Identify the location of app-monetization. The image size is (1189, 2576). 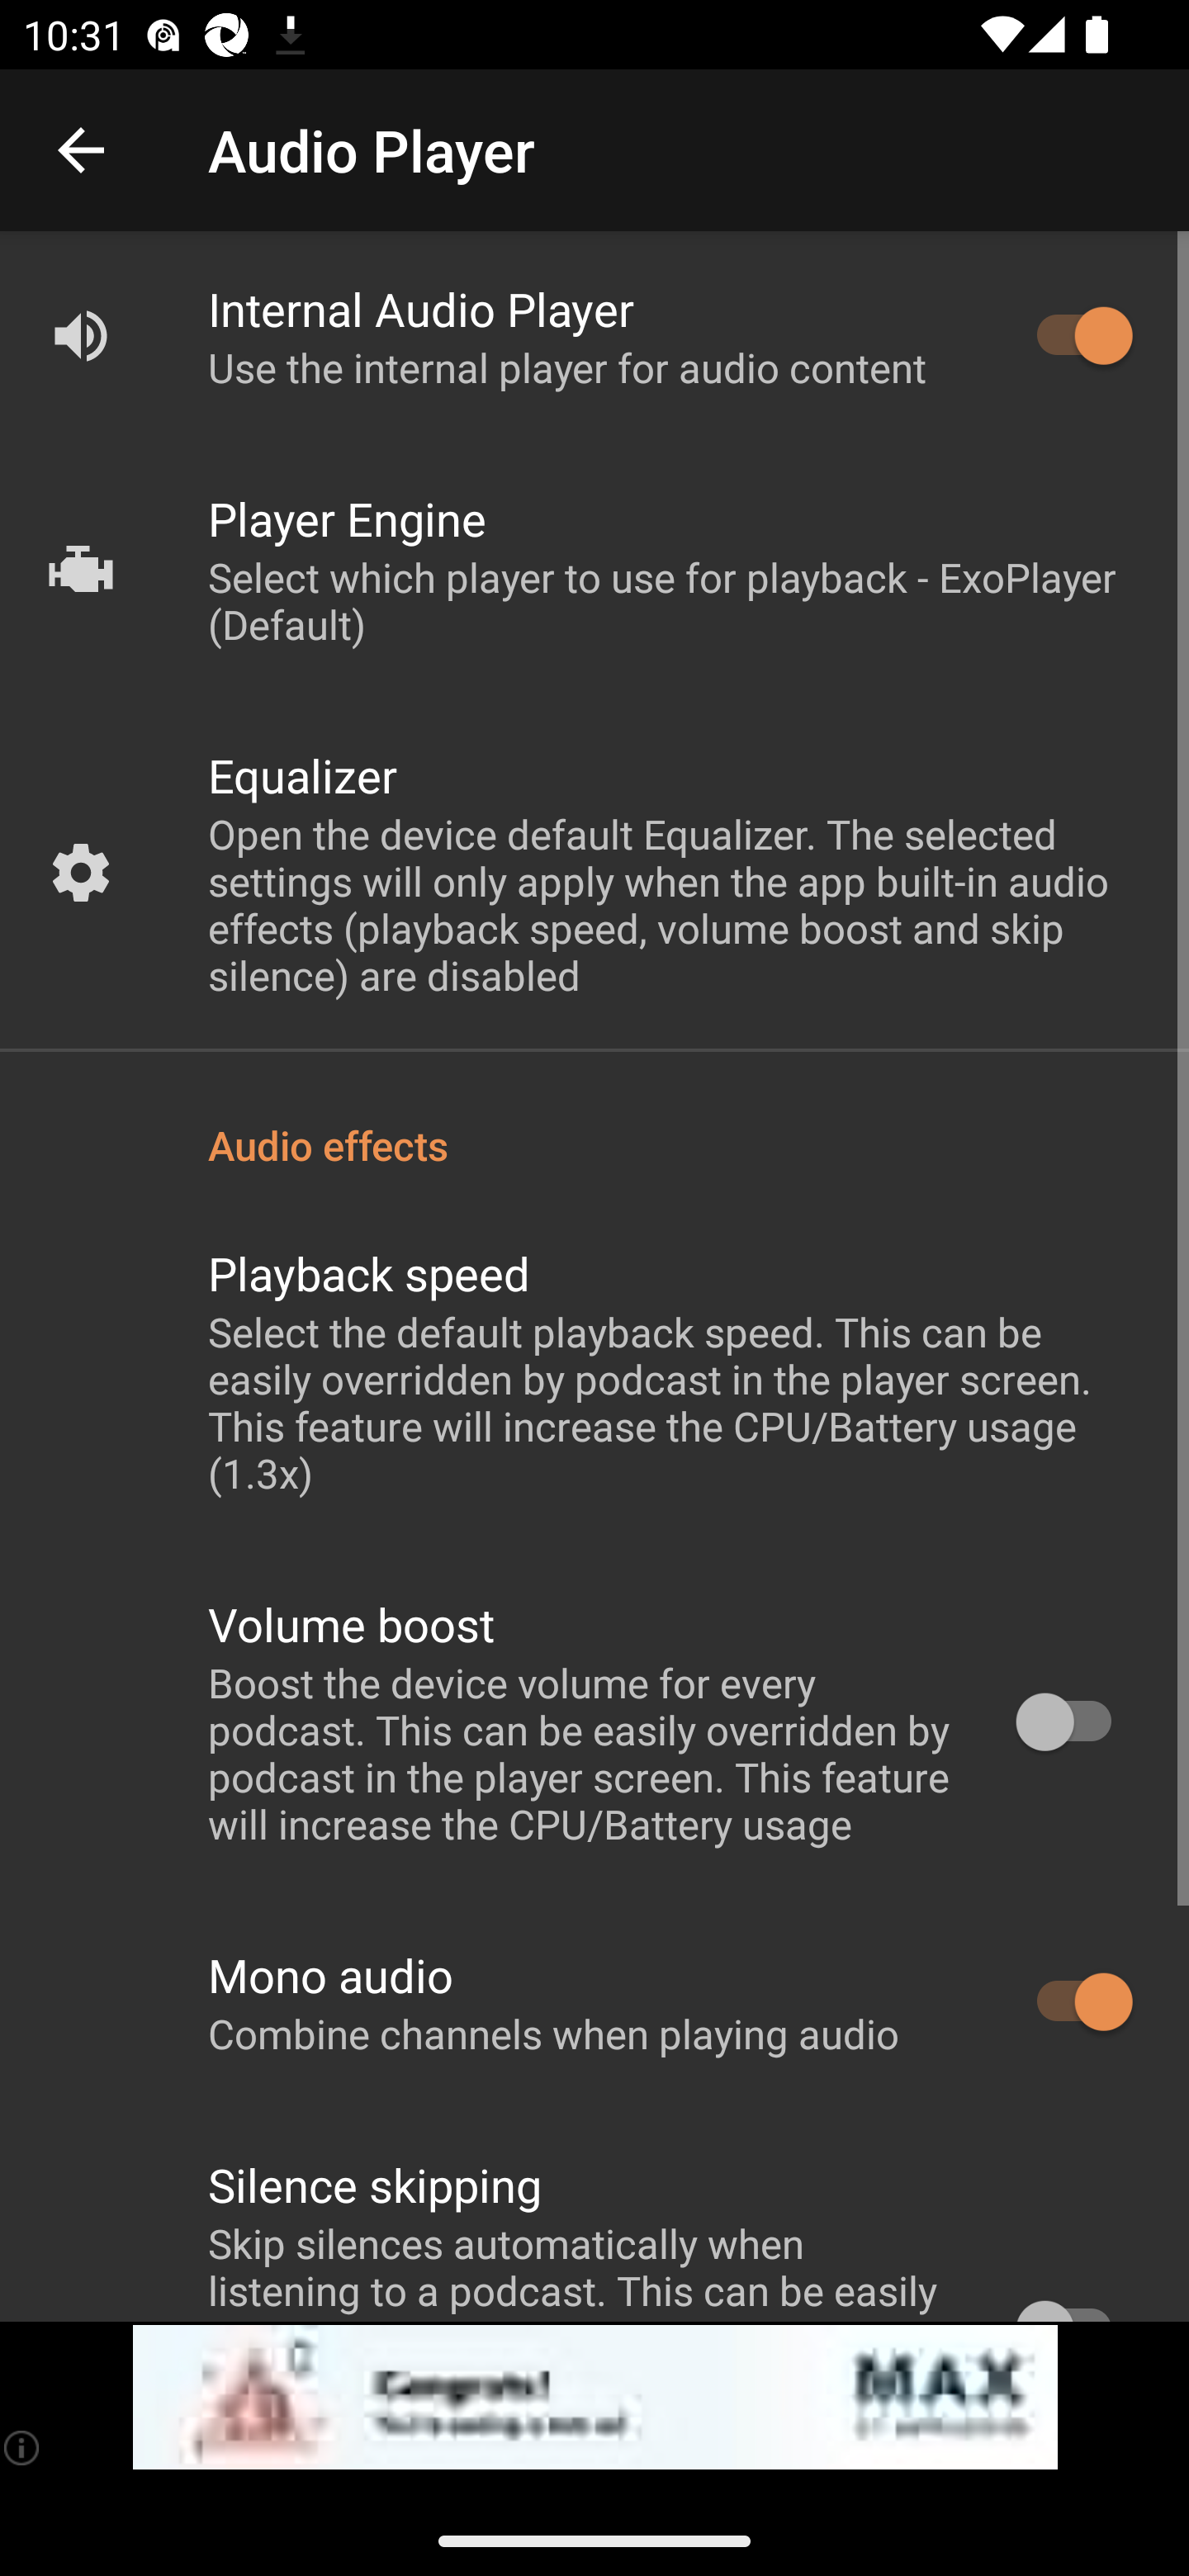
(594, 2398).